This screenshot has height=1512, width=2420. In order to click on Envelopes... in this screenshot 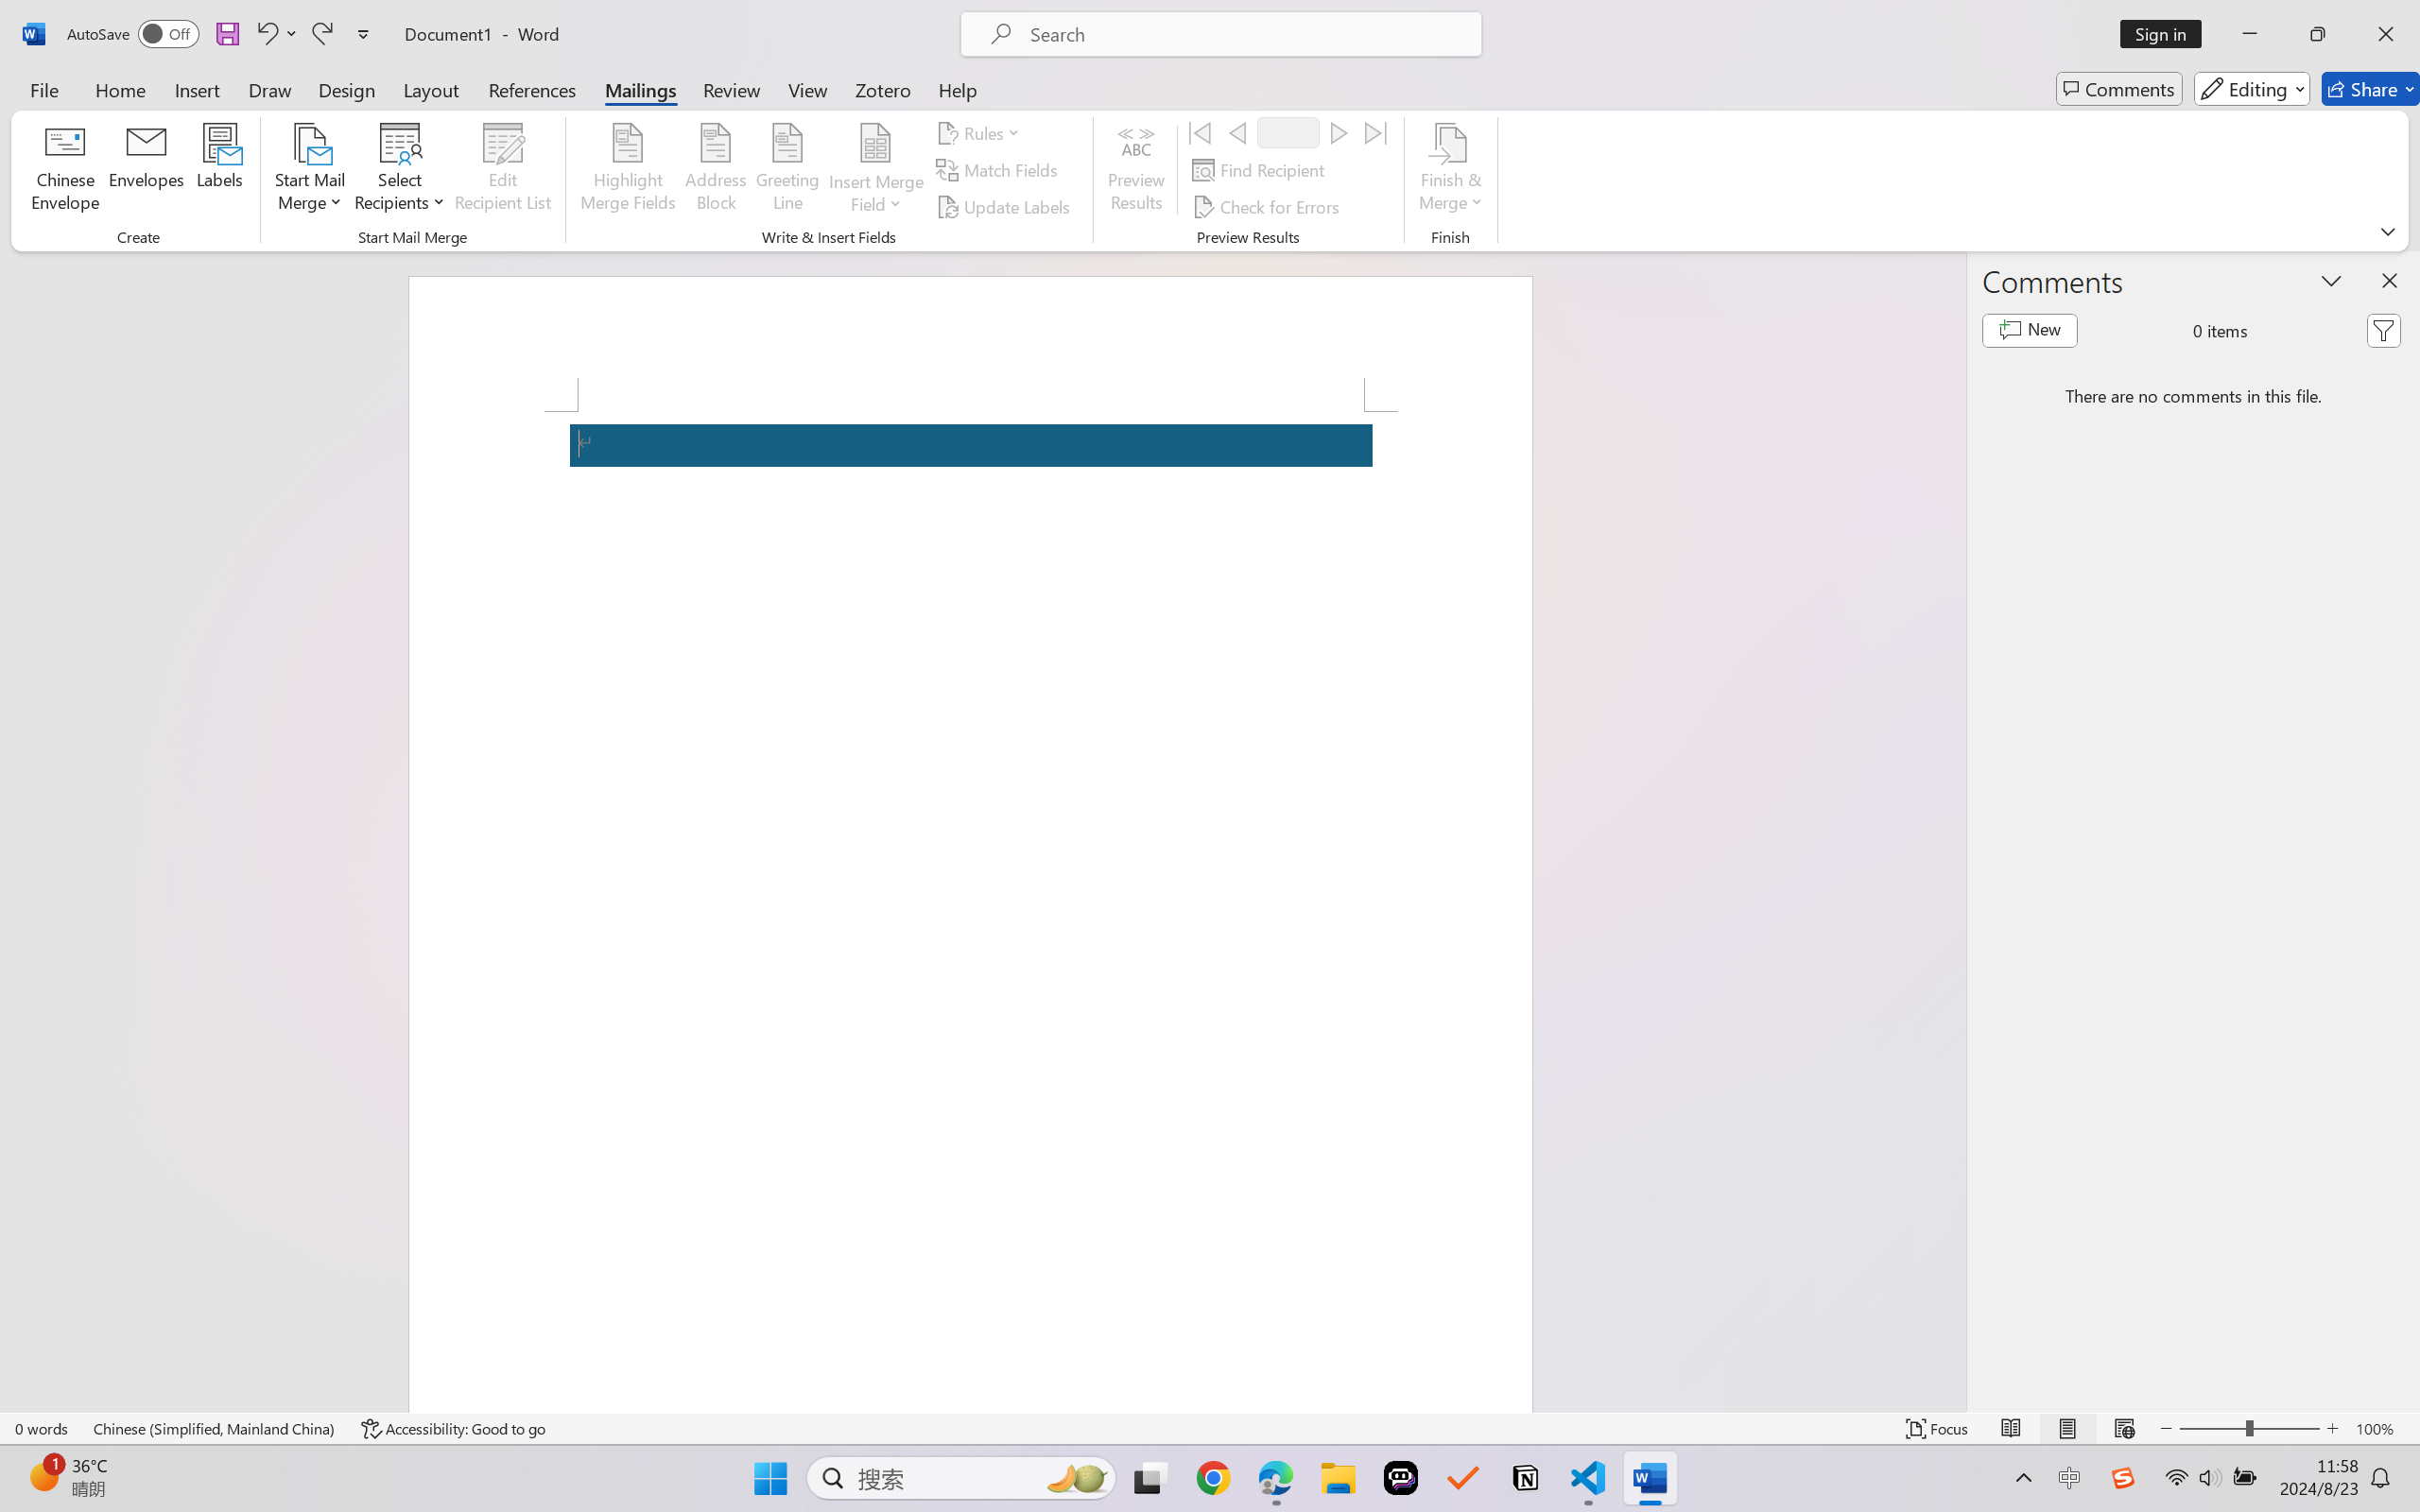, I will do `click(147, 170)`.